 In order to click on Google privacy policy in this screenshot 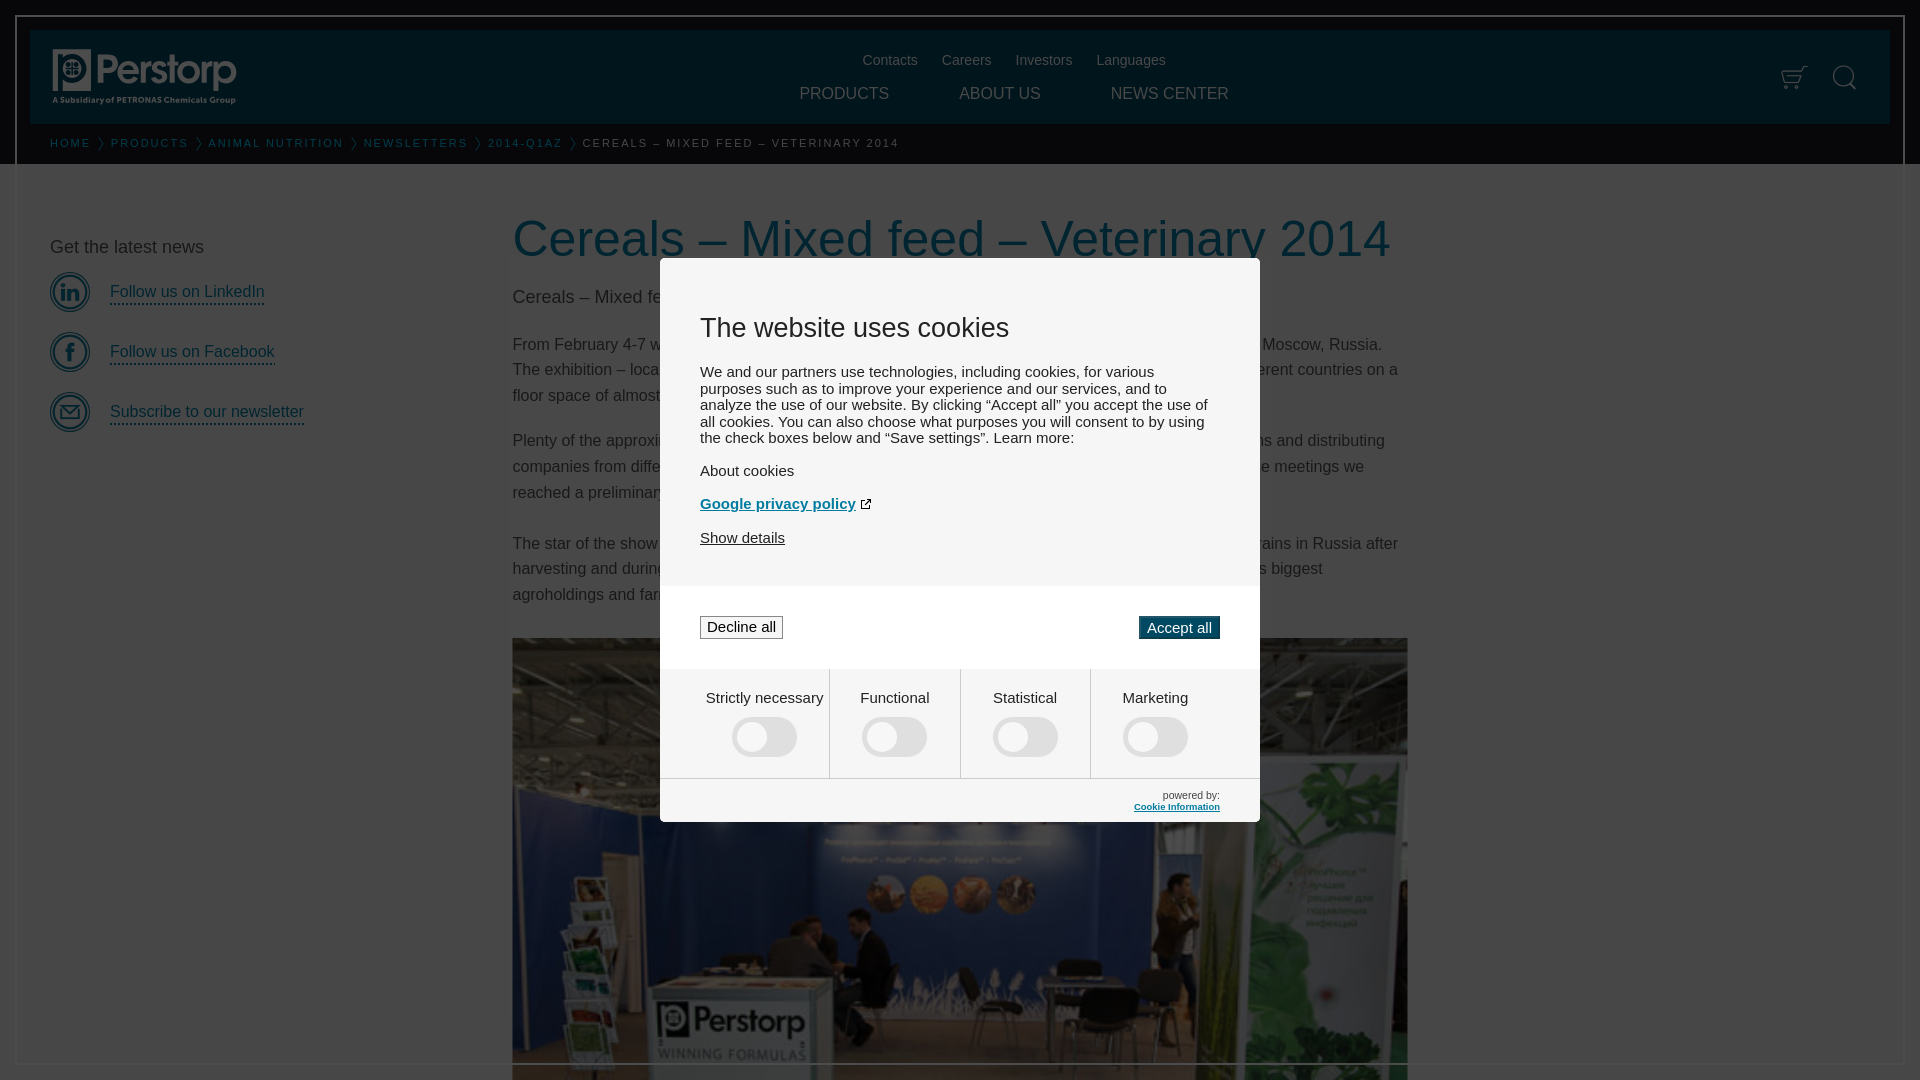, I will do `click(960, 502)`.